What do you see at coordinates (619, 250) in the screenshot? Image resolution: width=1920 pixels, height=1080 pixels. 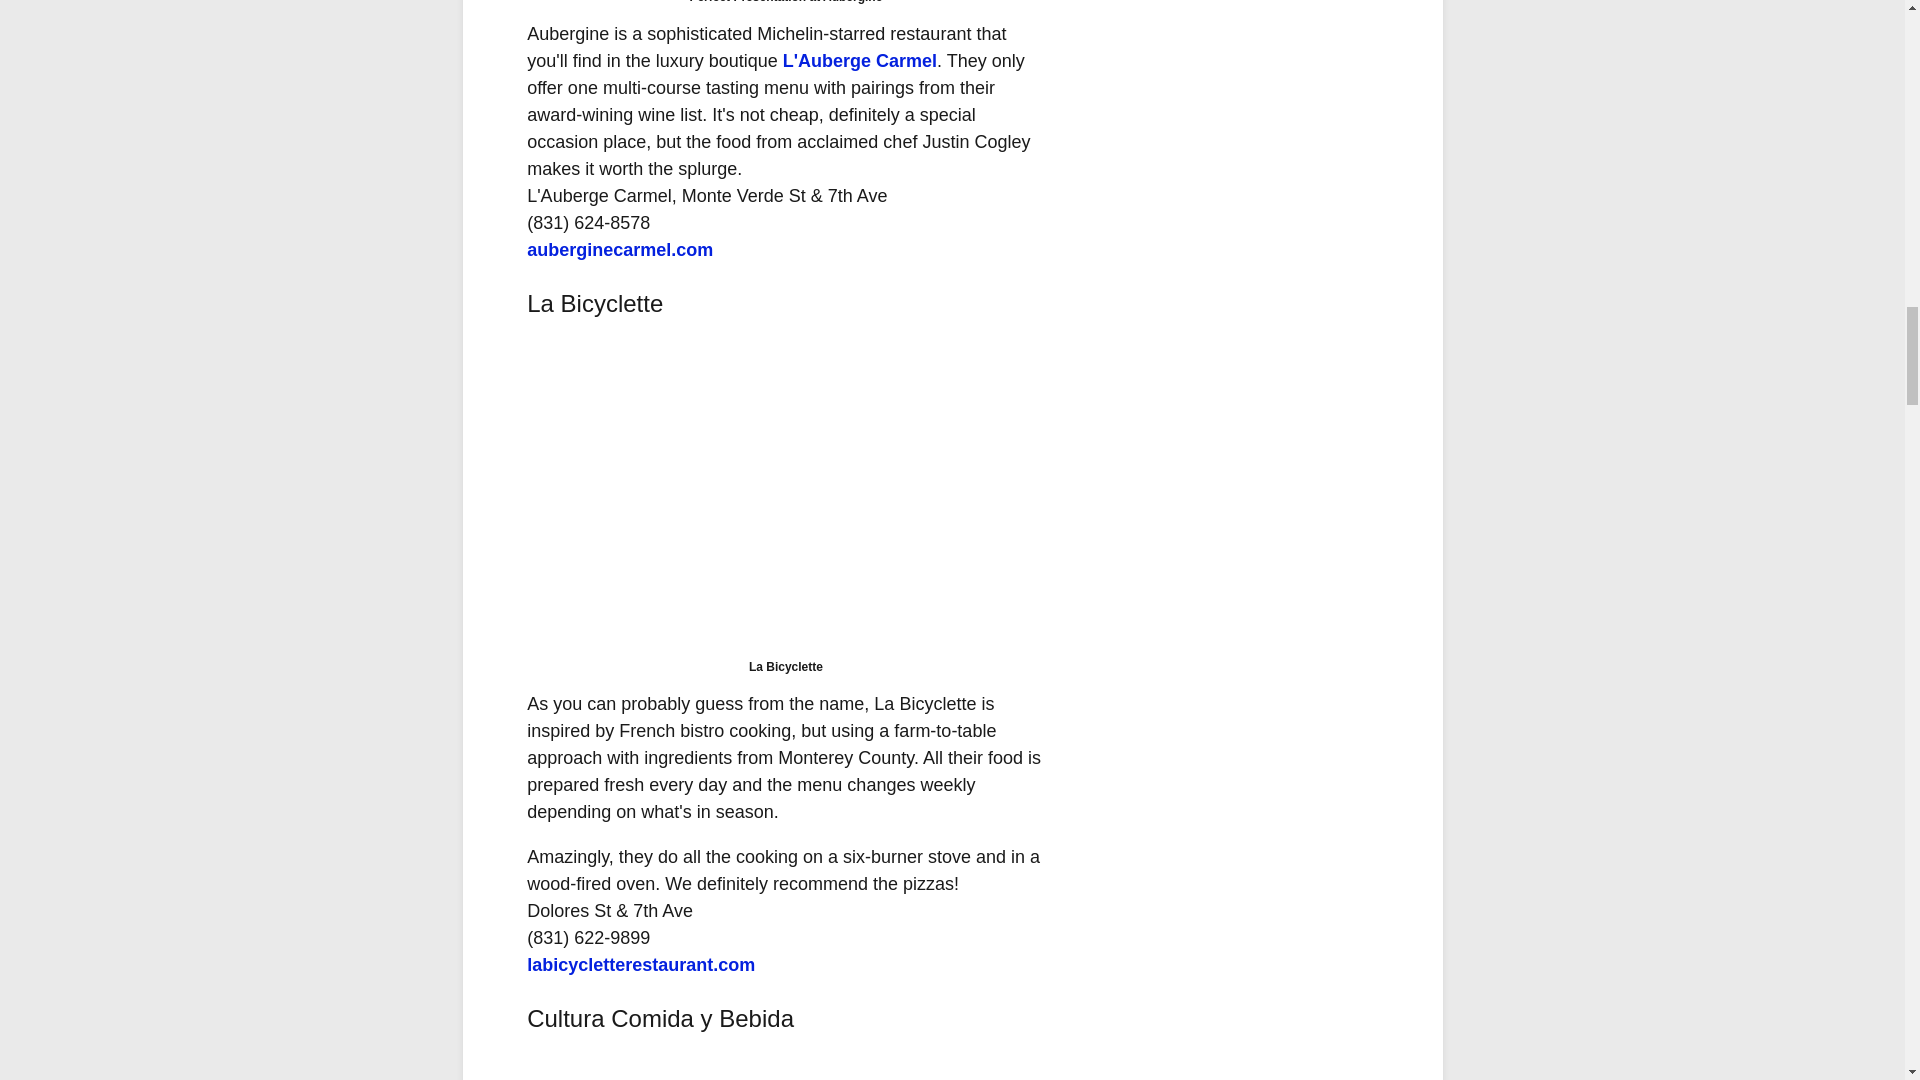 I see `auberginecarmel.com` at bounding box center [619, 250].